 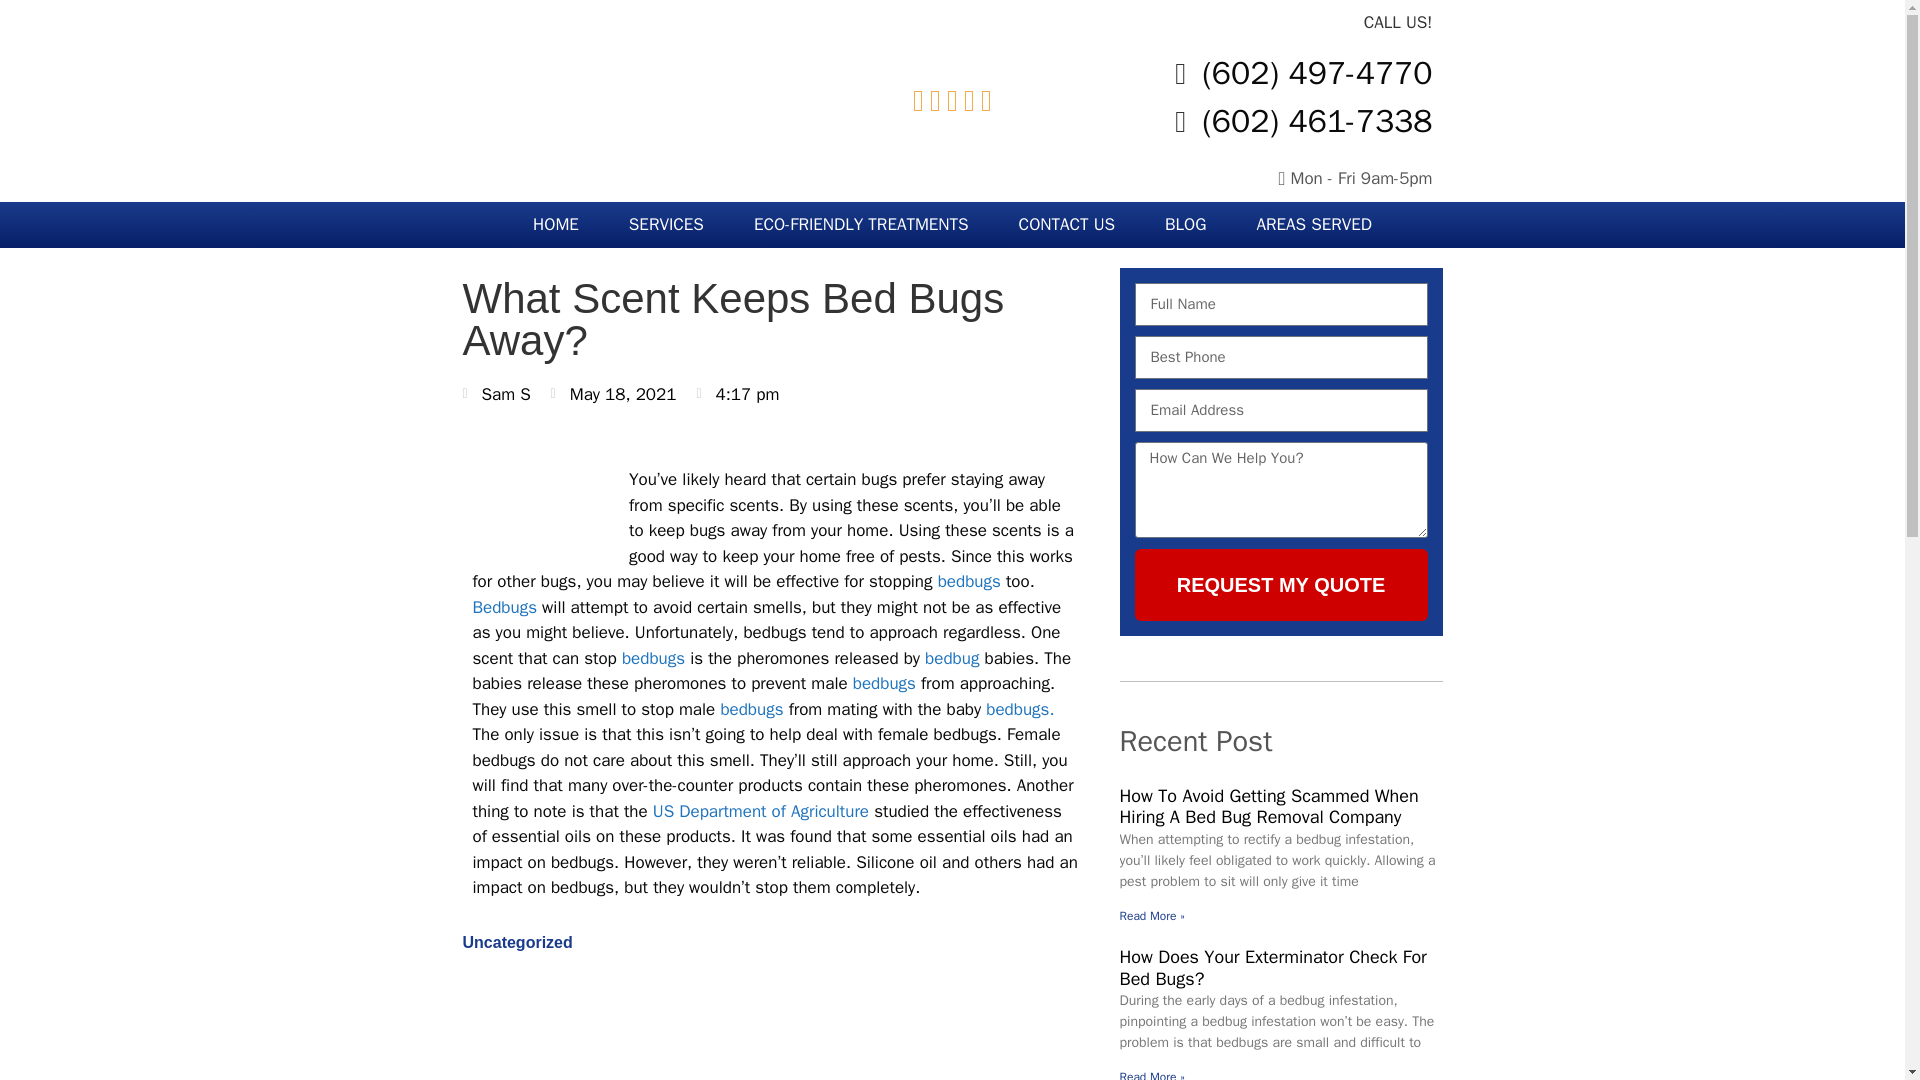 What do you see at coordinates (666, 224) in the screenshot?
I see `SERVICES` at bounding box center [666, 224].